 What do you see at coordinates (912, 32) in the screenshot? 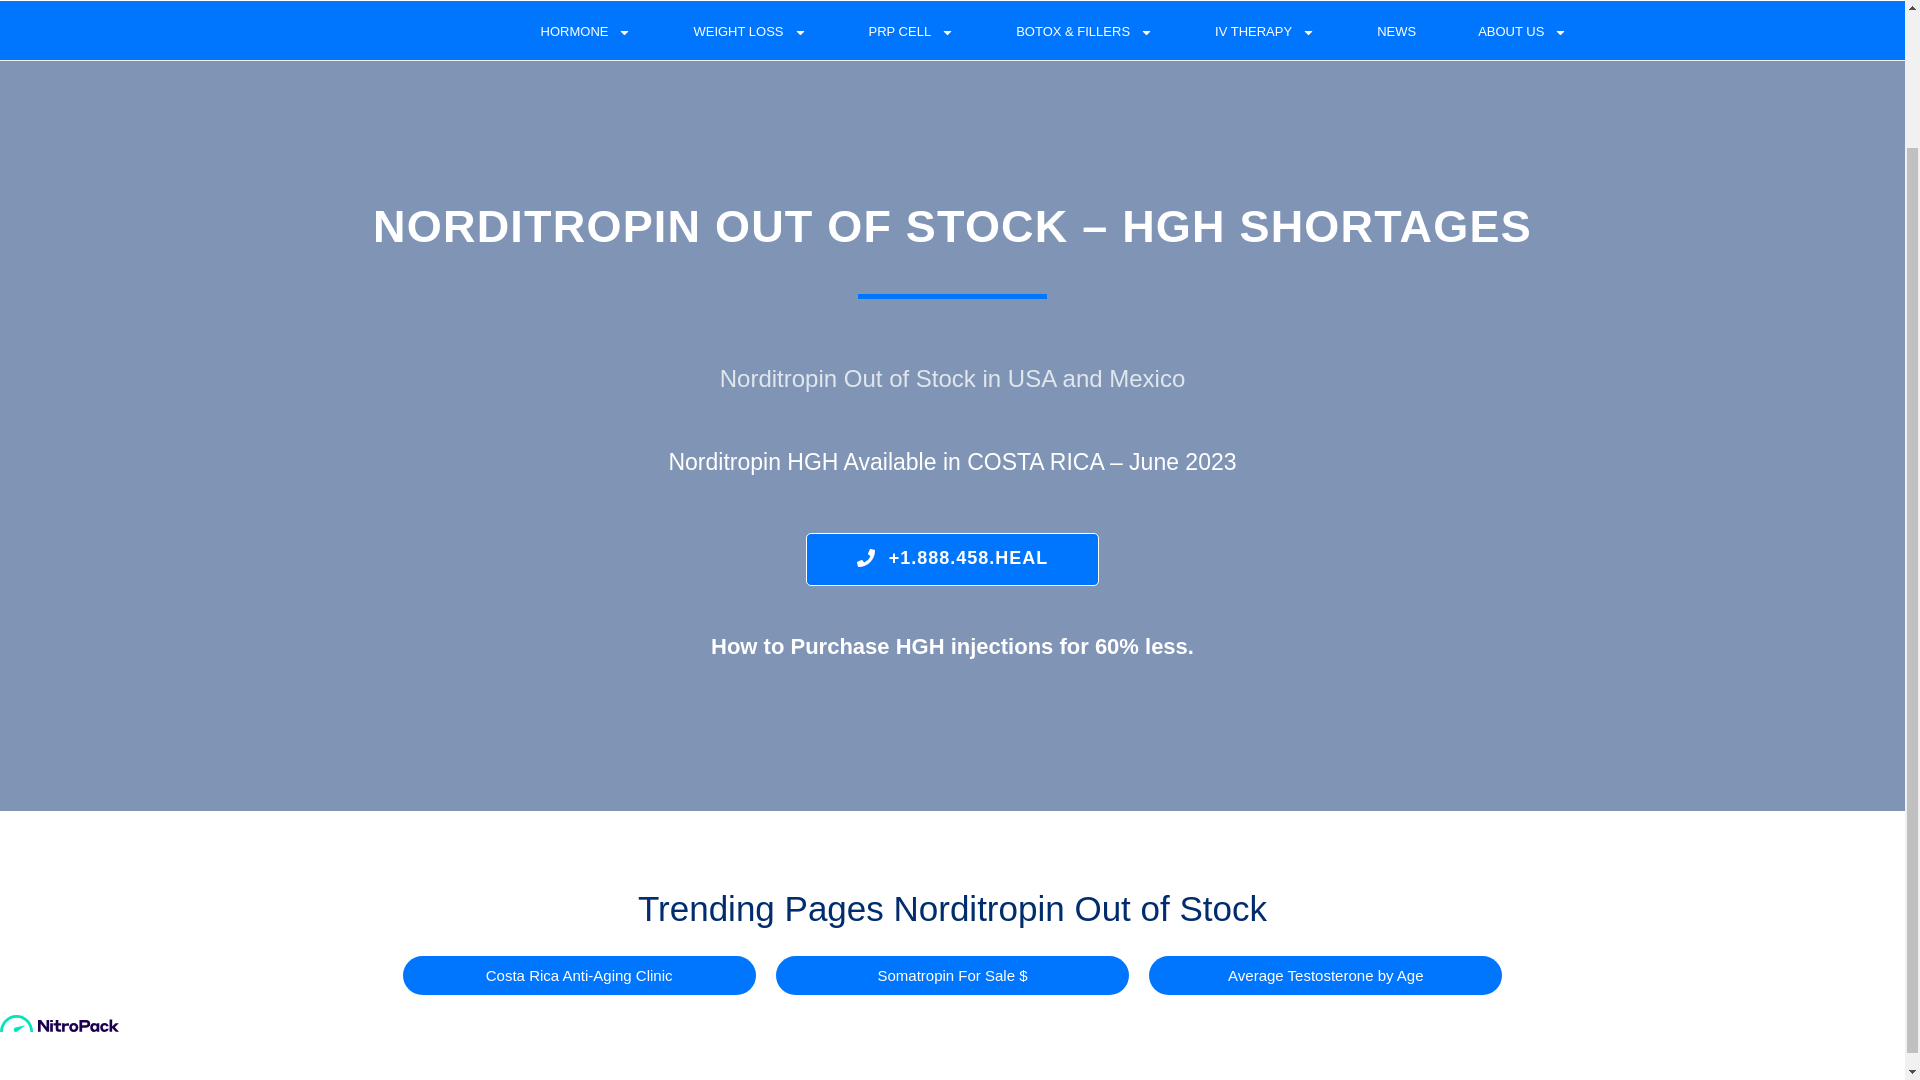
I see `PRP CELL` at bounding box center [912, 32].